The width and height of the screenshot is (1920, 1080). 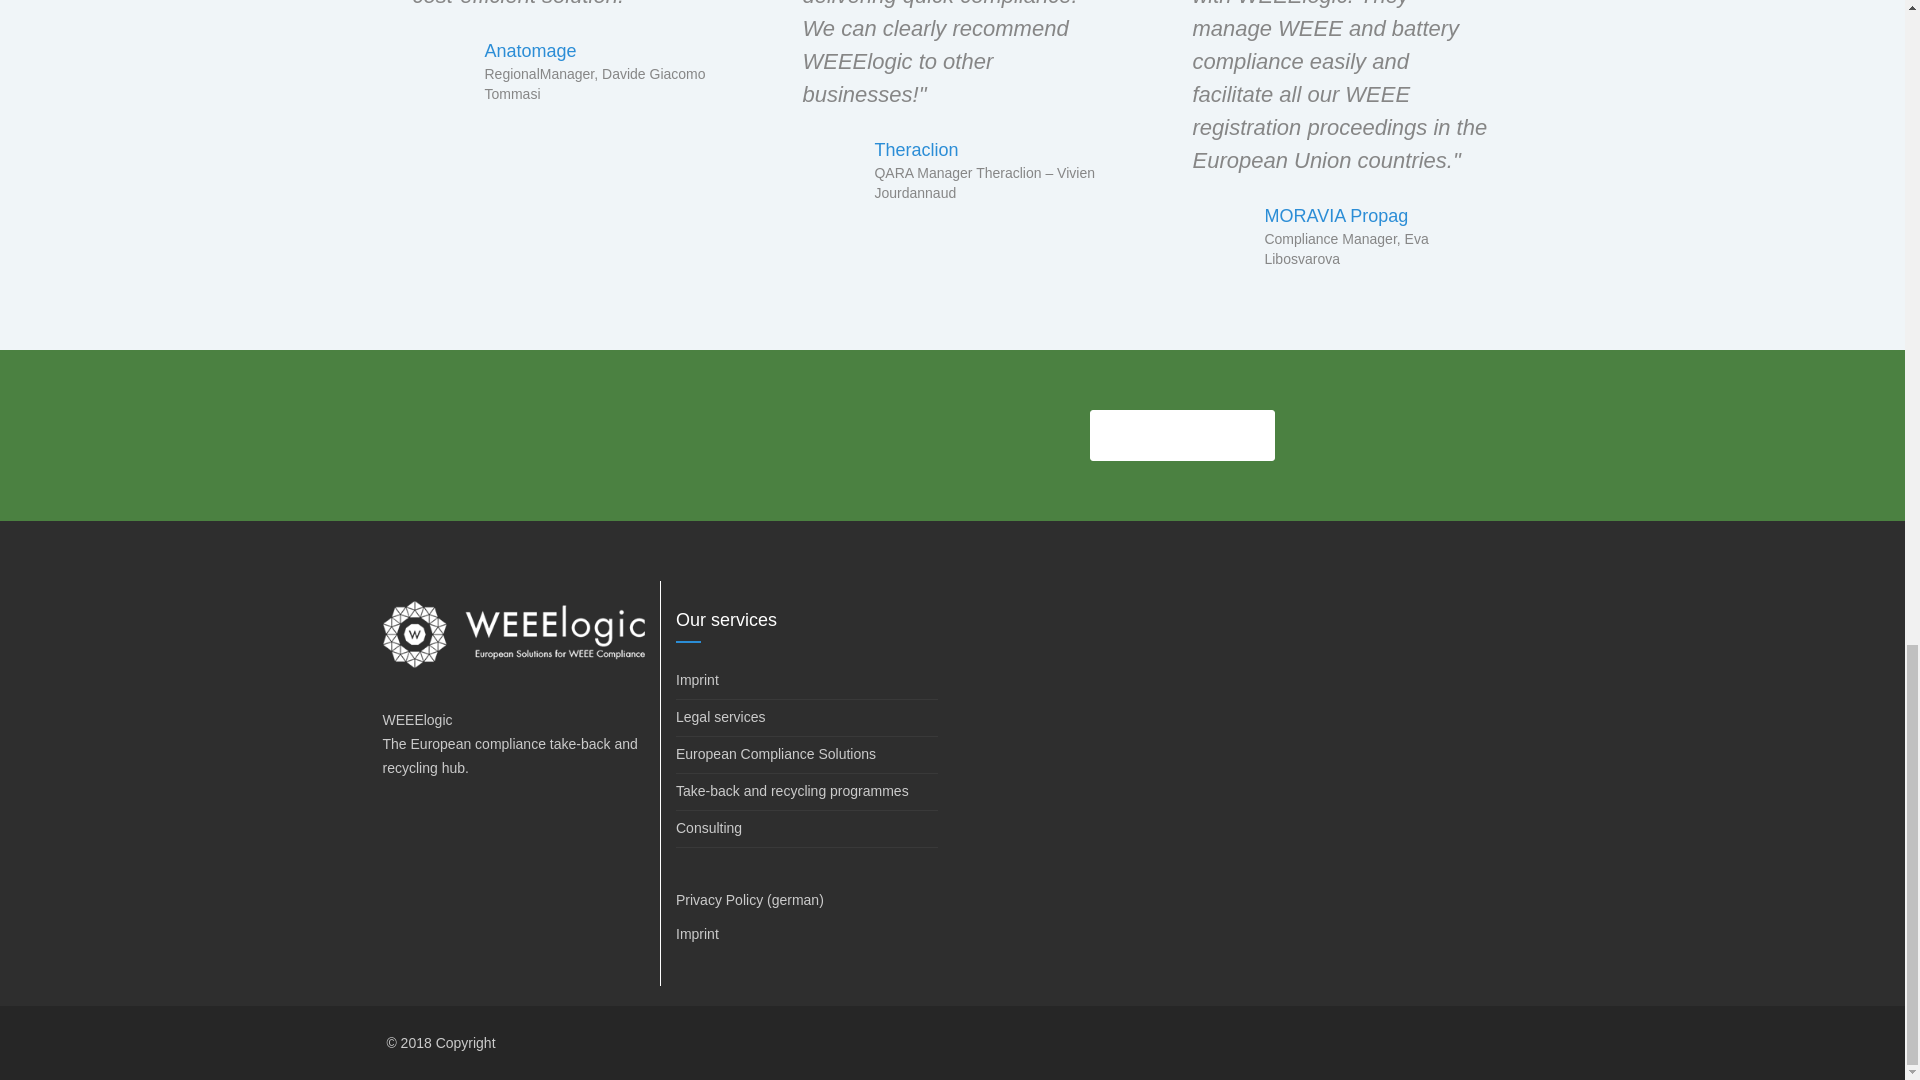 What do you see at coordinates (1335, 216) in the screenshot?
I see `MORAVIA Propag` at bounding box center [1335, 216].